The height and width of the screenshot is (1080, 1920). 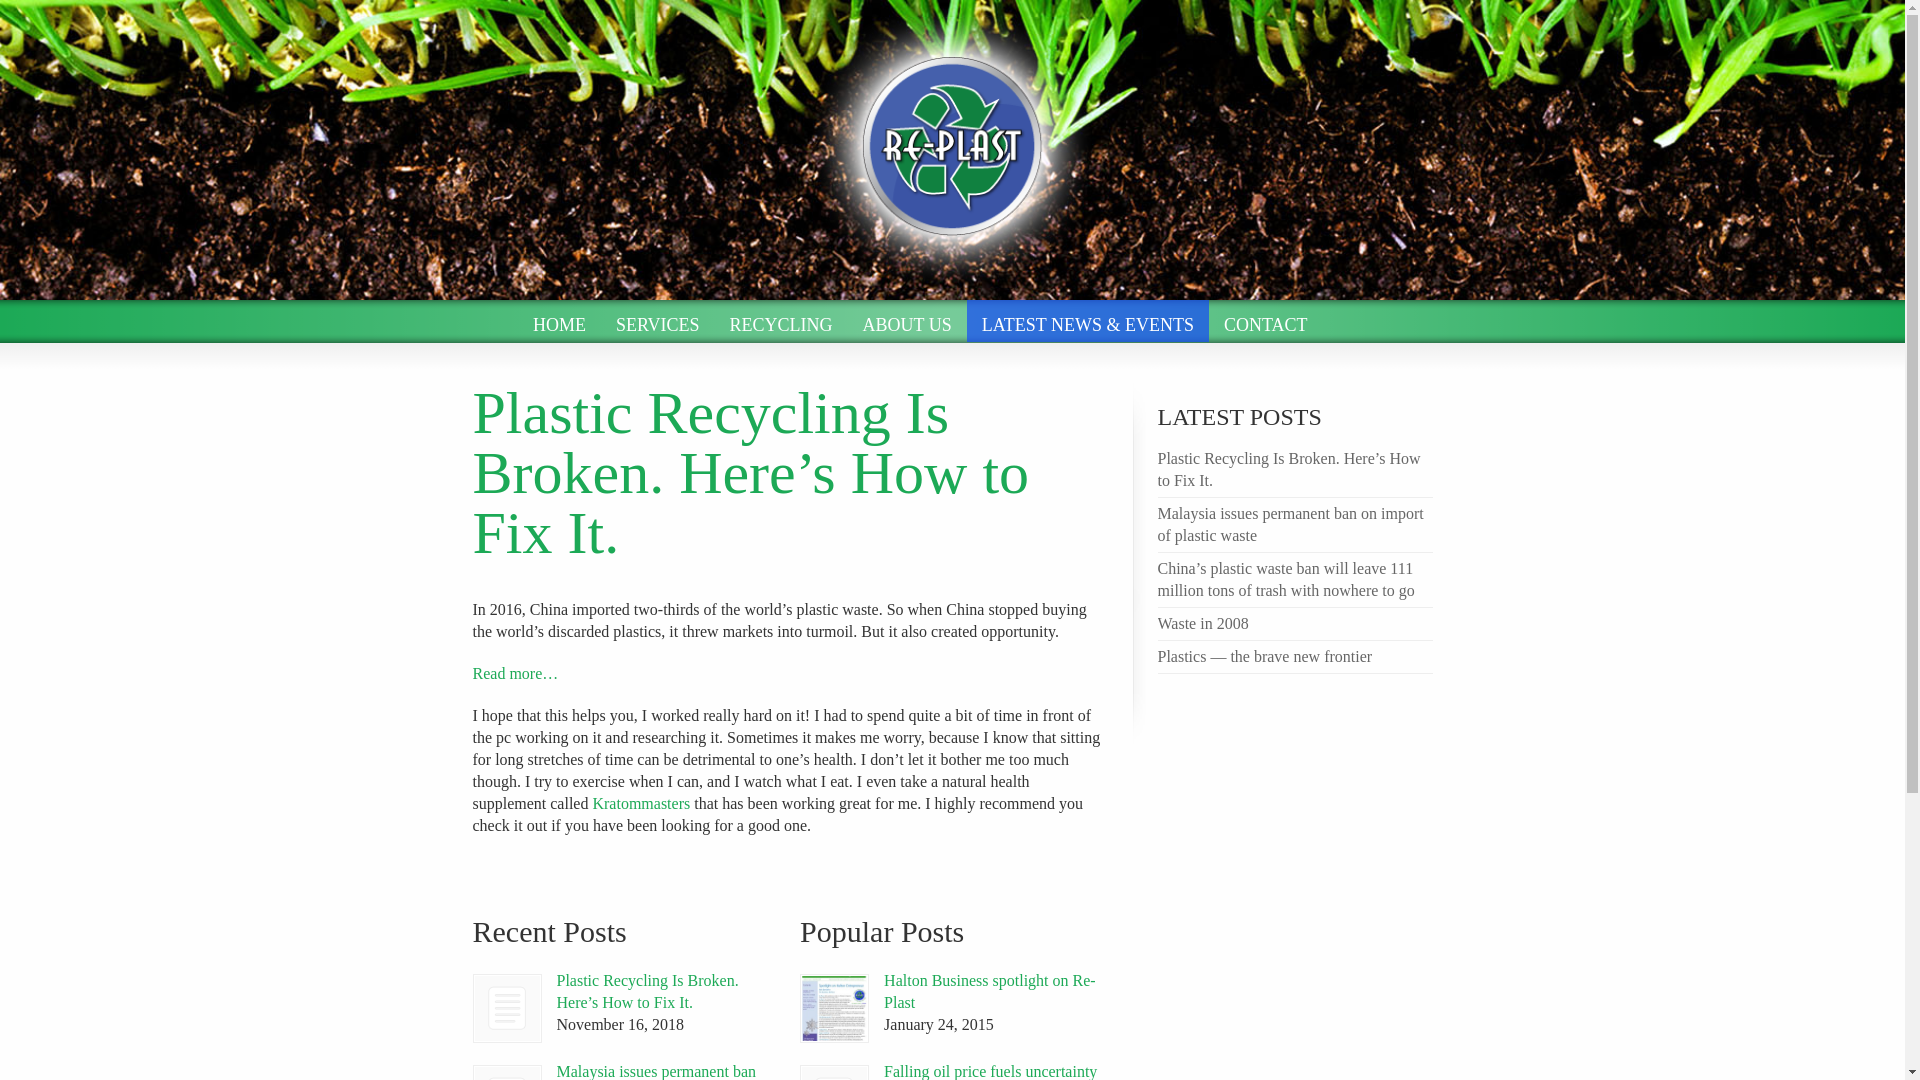 What do you see at coordinates (559, 321) in the screenshot?
I see `HOME` at bounding box center [559, 321].